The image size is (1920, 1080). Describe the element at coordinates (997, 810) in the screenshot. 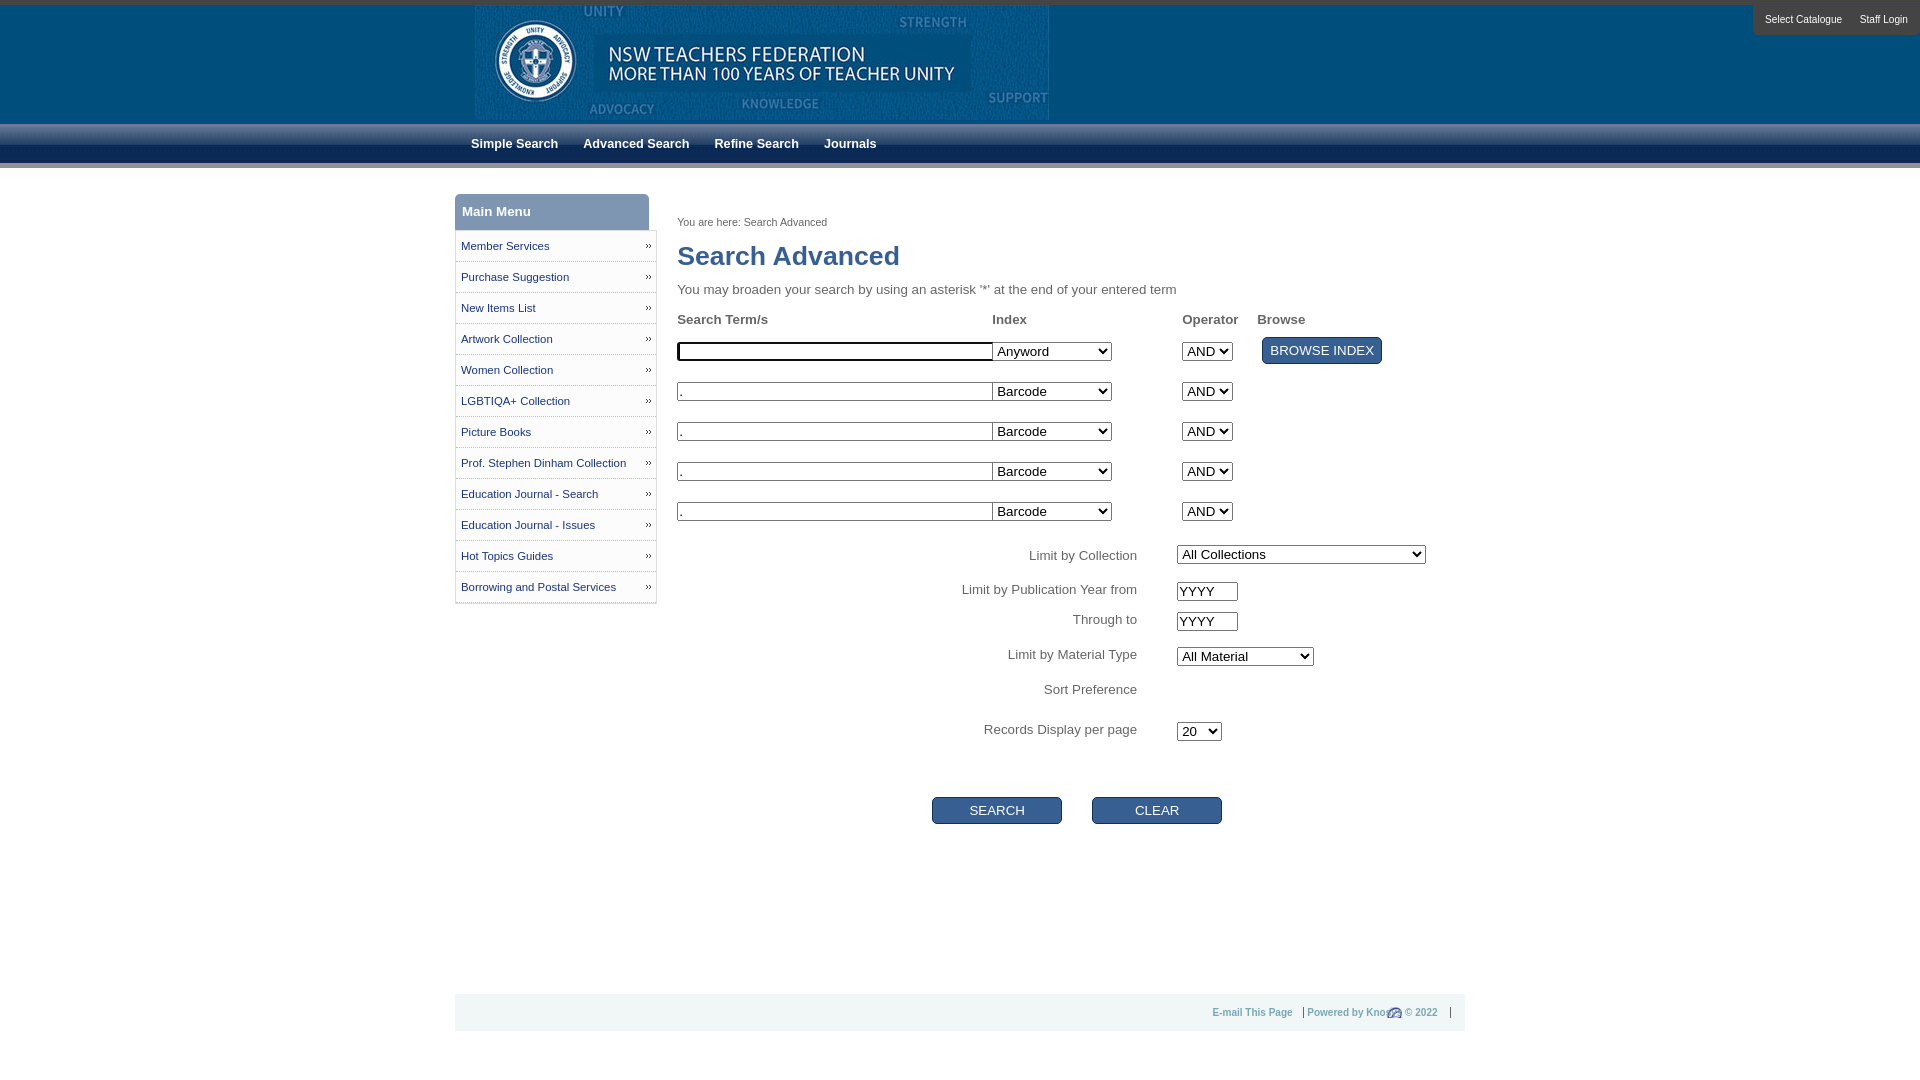

I see `Alt-1` at that location.